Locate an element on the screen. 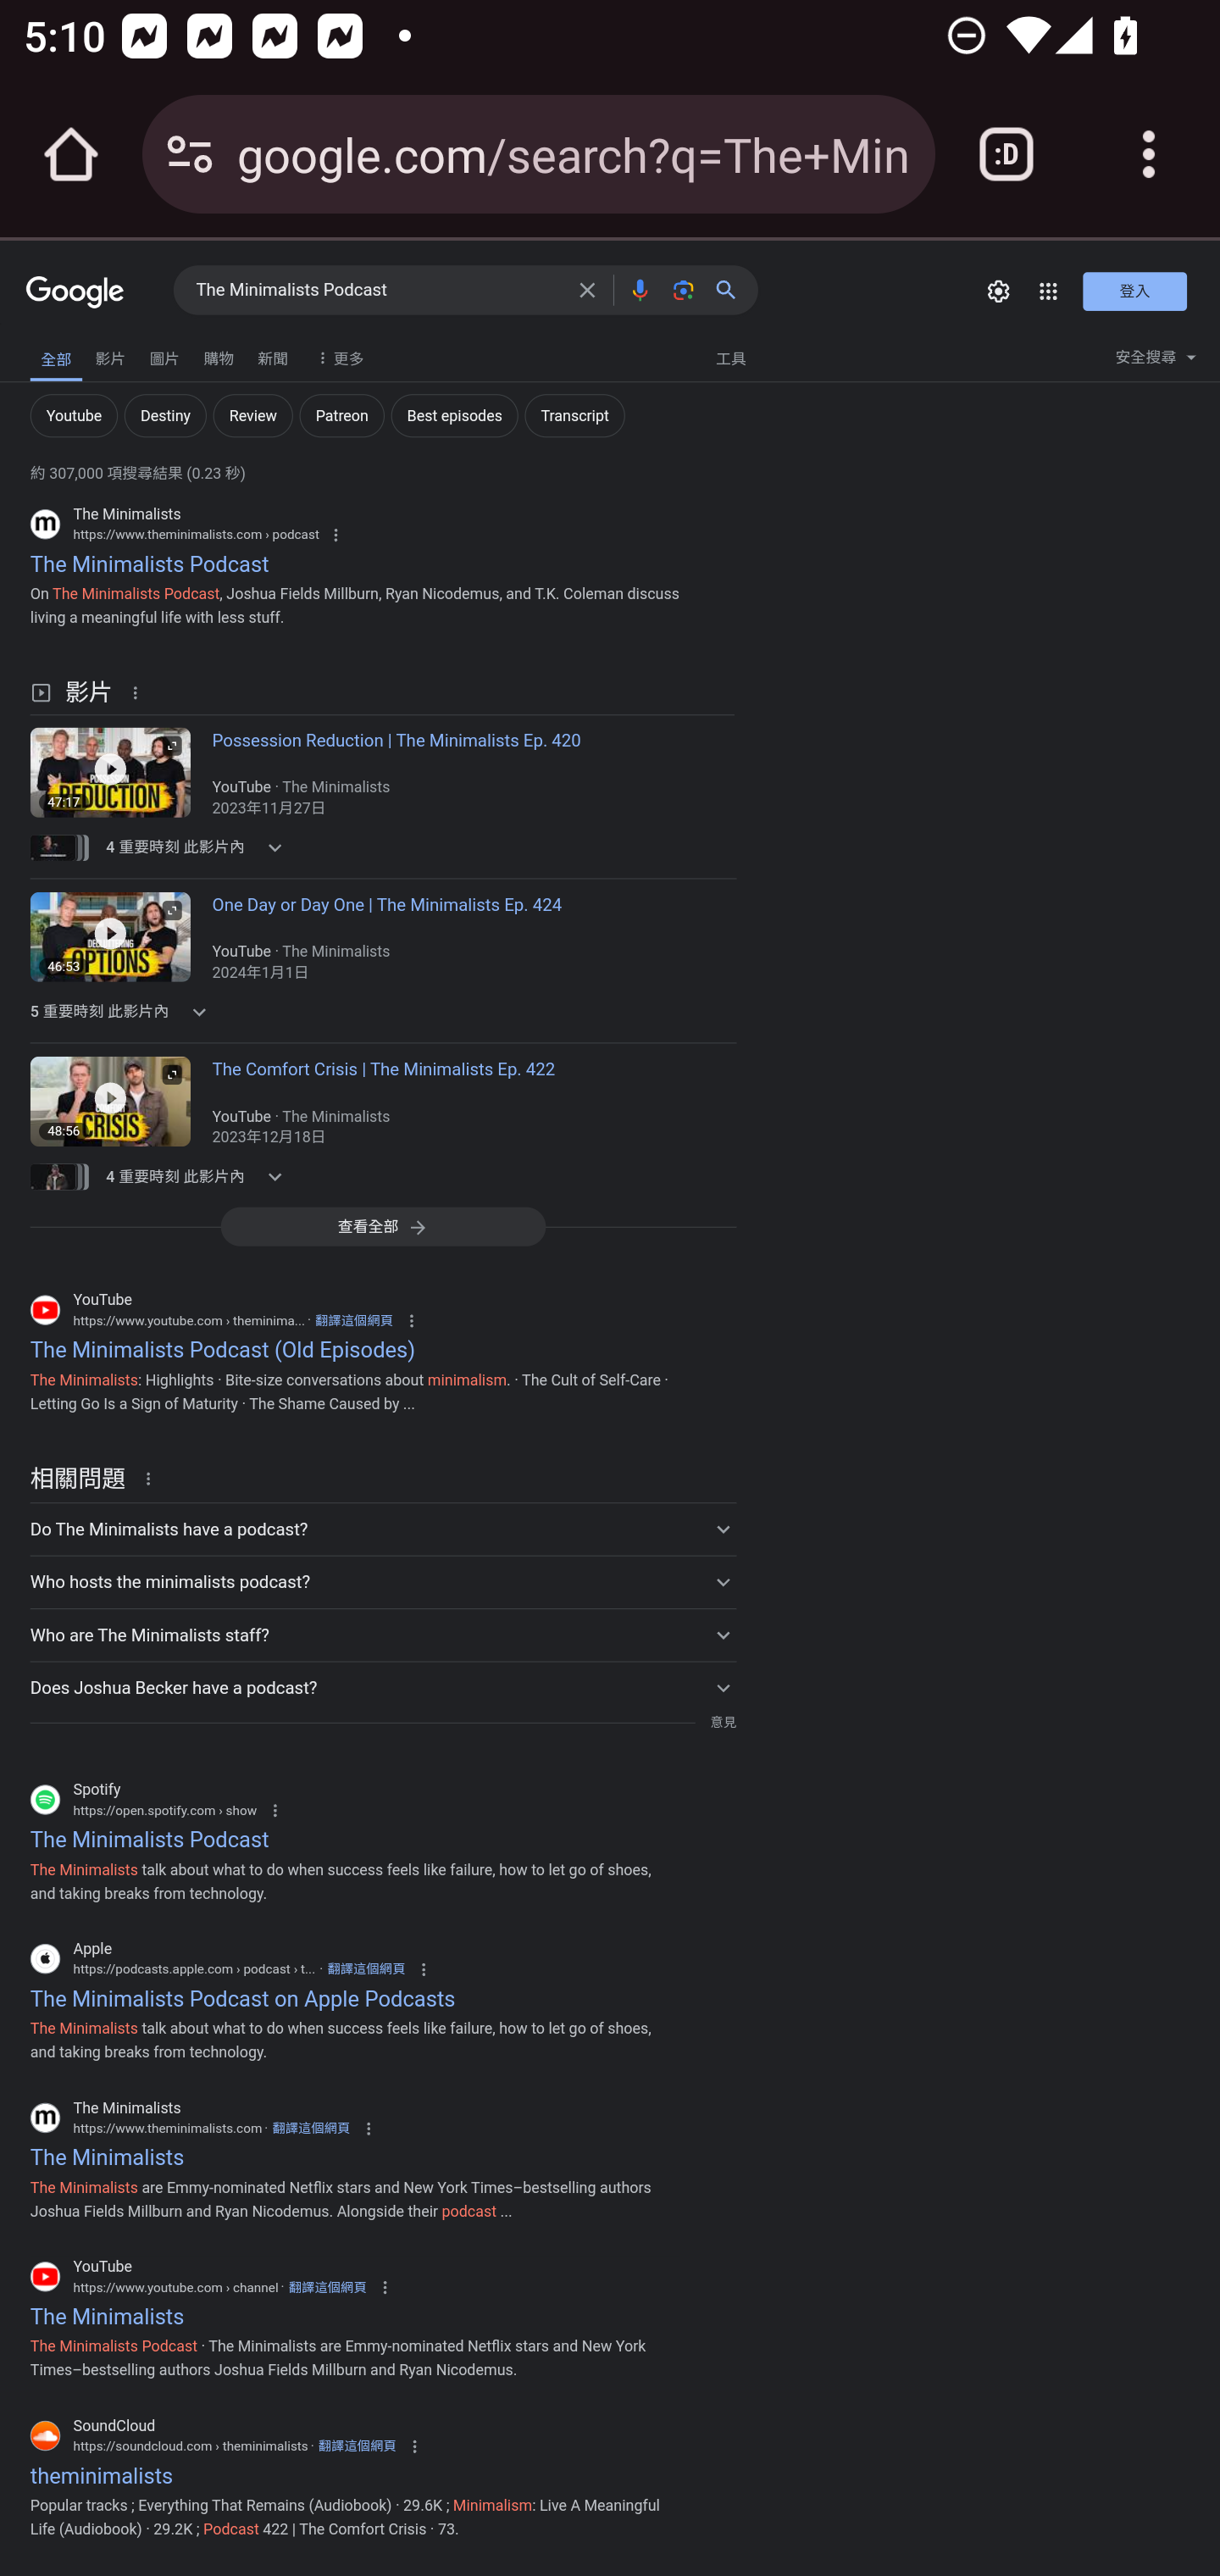  更多 is located at coordinates (337, 356).